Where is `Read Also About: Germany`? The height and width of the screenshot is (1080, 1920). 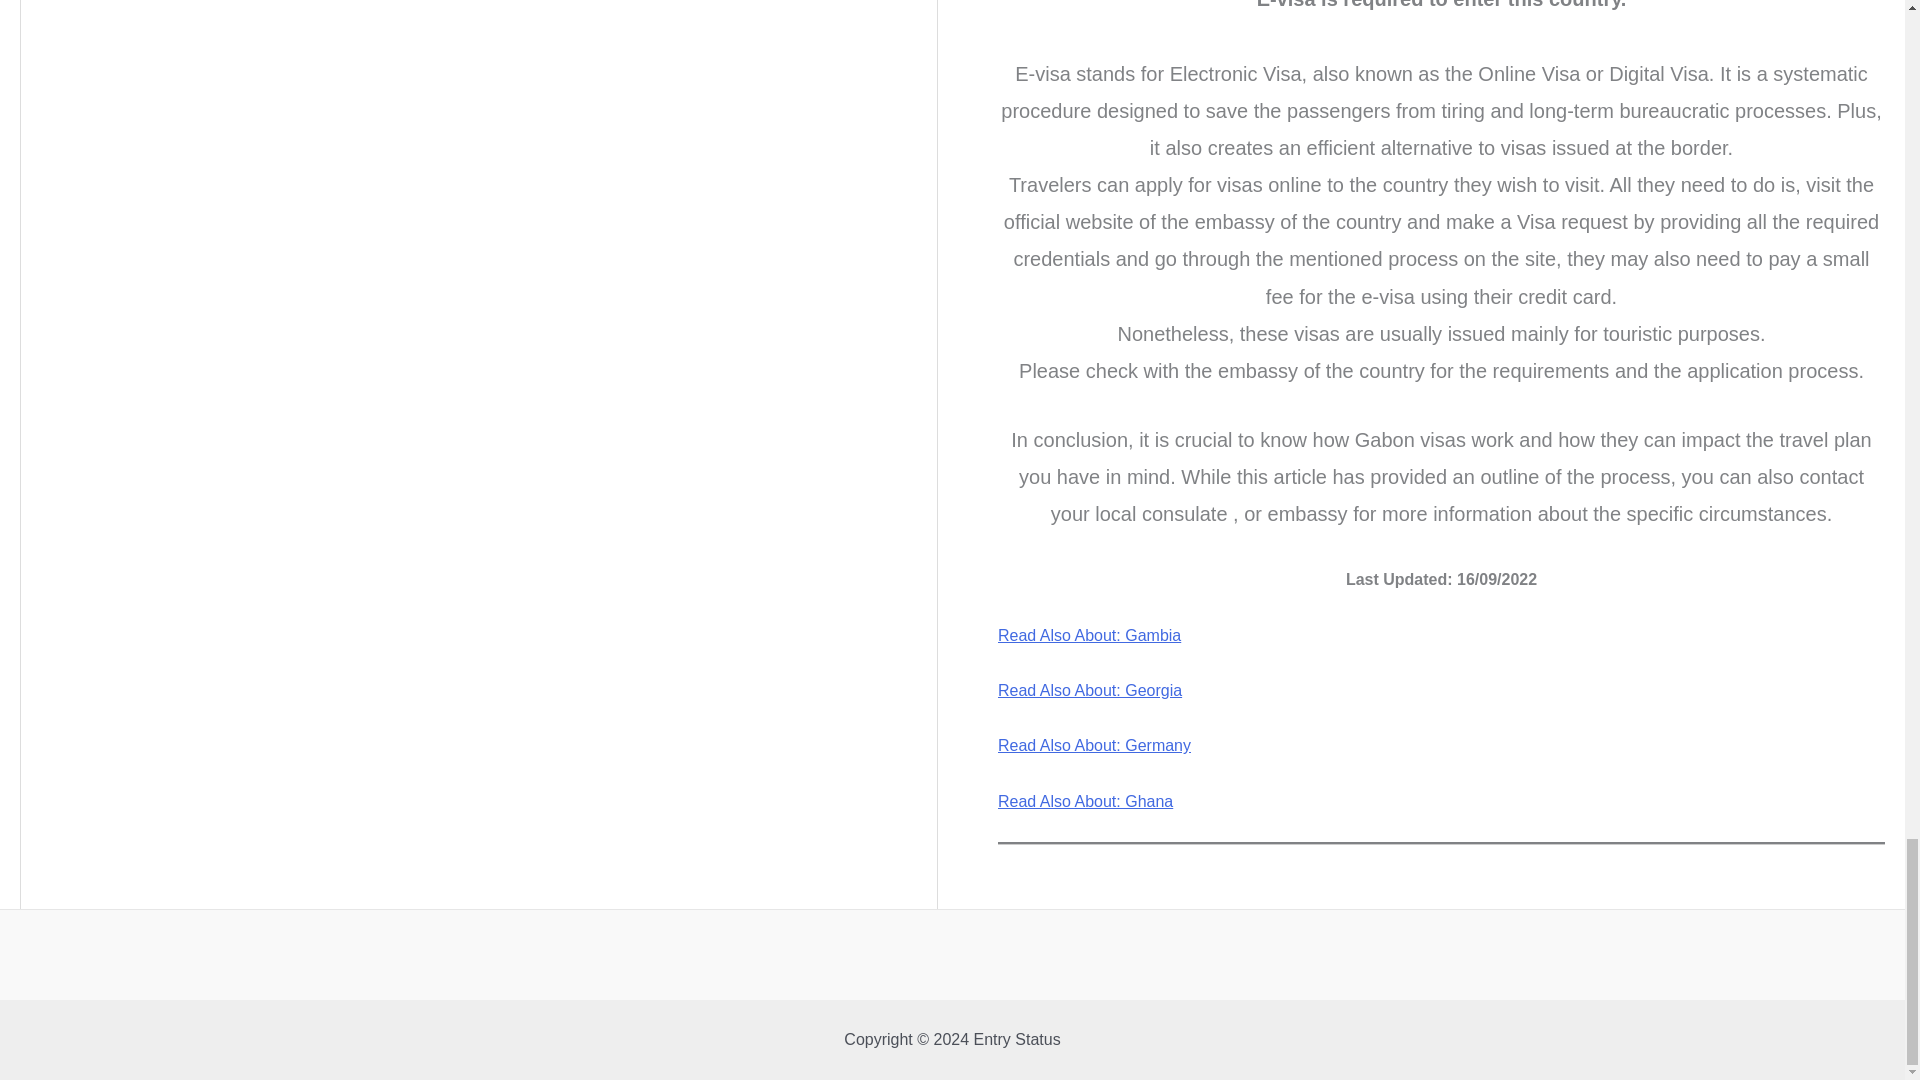 Read Also About: Germany is located at coordinates (1094, 744).